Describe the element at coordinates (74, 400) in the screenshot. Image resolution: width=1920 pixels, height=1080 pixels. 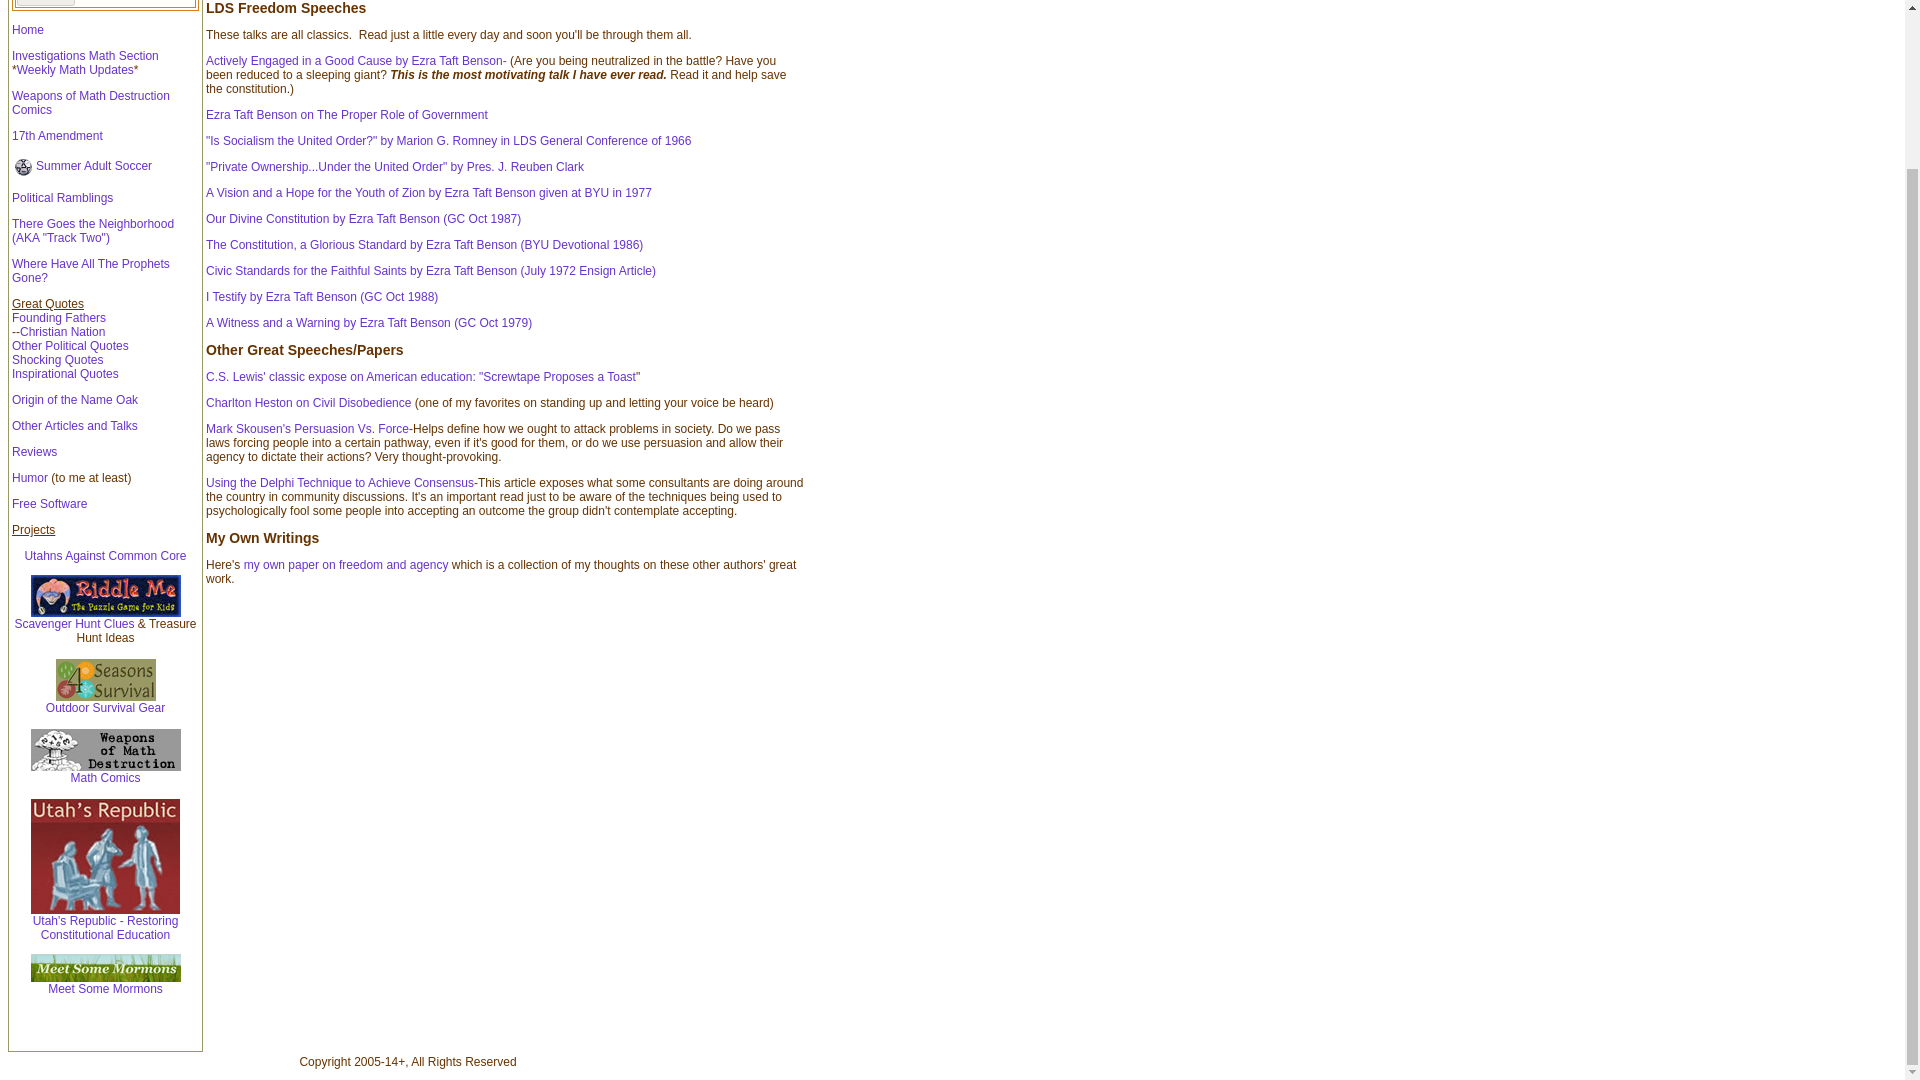
I see `Origin of the Name Oak` at that location.